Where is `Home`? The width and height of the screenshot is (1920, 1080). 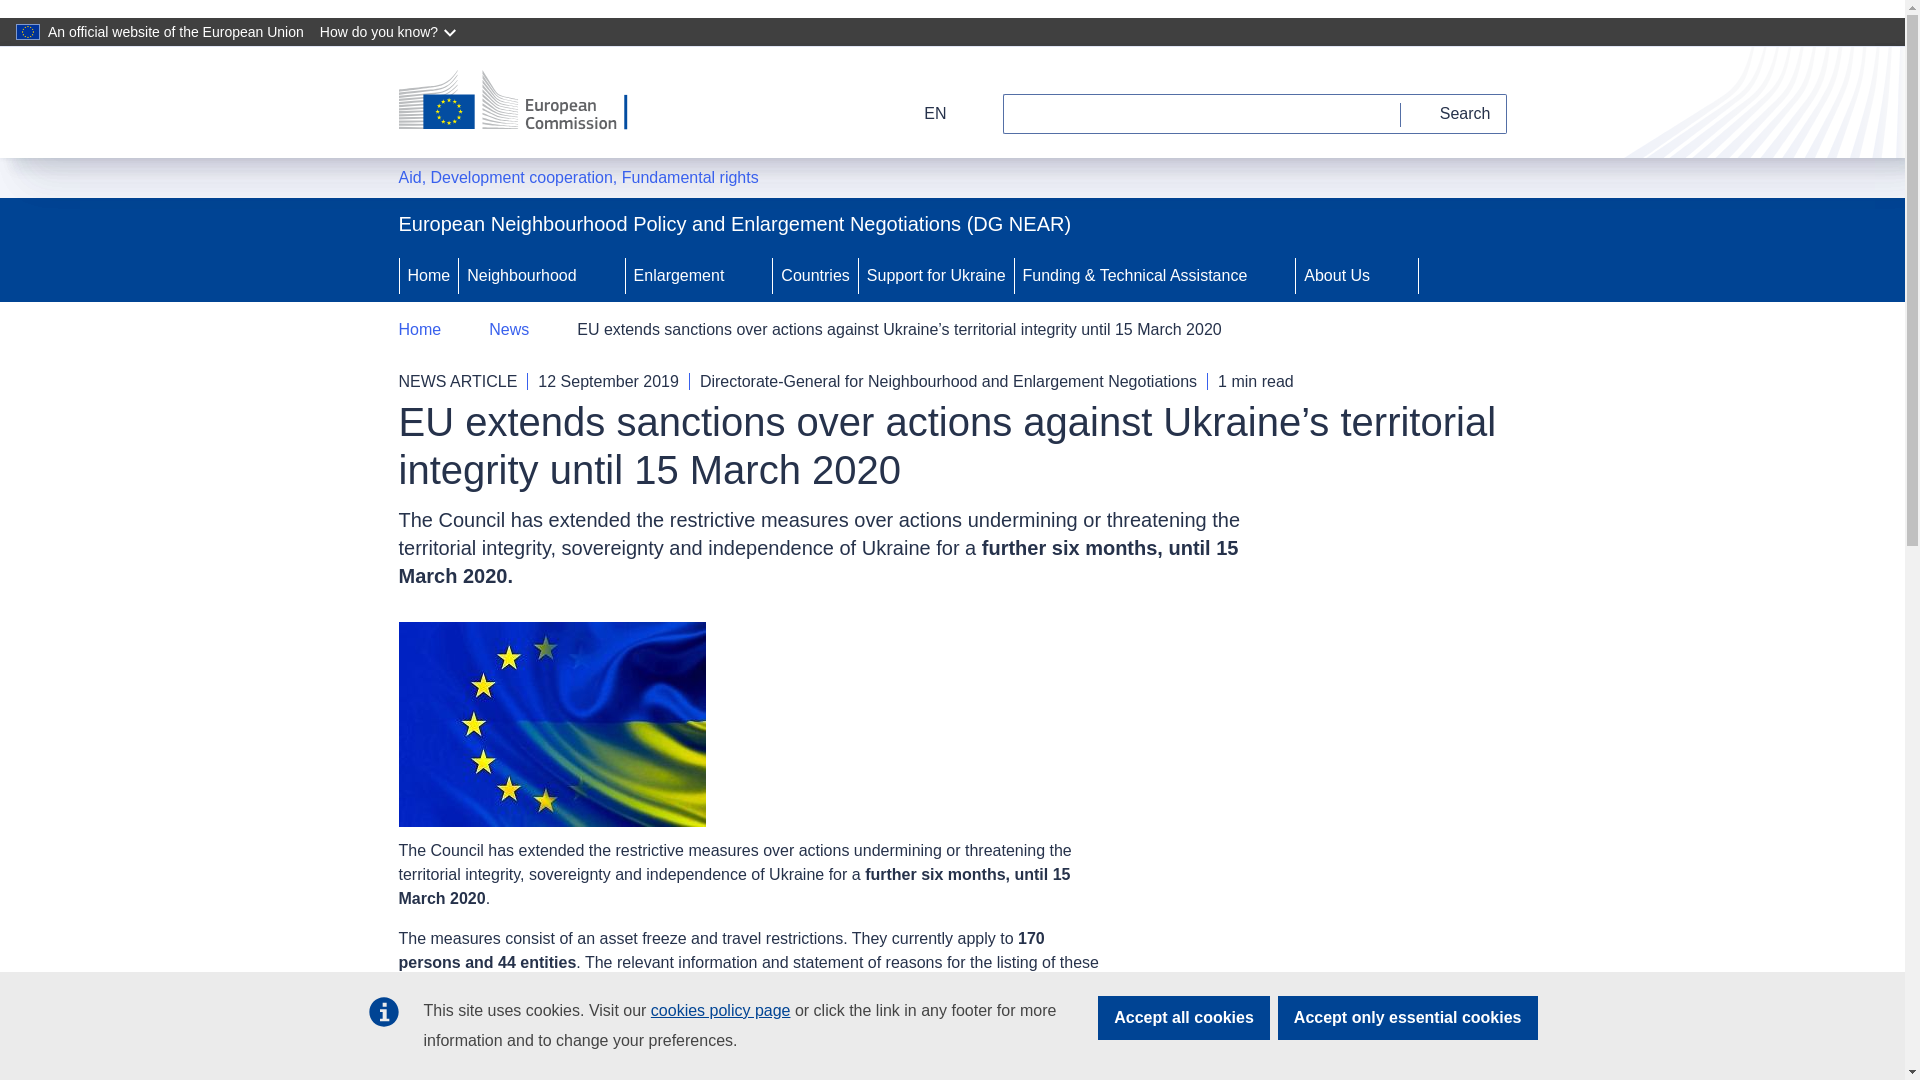
Home is located at coordinates (428, 276).